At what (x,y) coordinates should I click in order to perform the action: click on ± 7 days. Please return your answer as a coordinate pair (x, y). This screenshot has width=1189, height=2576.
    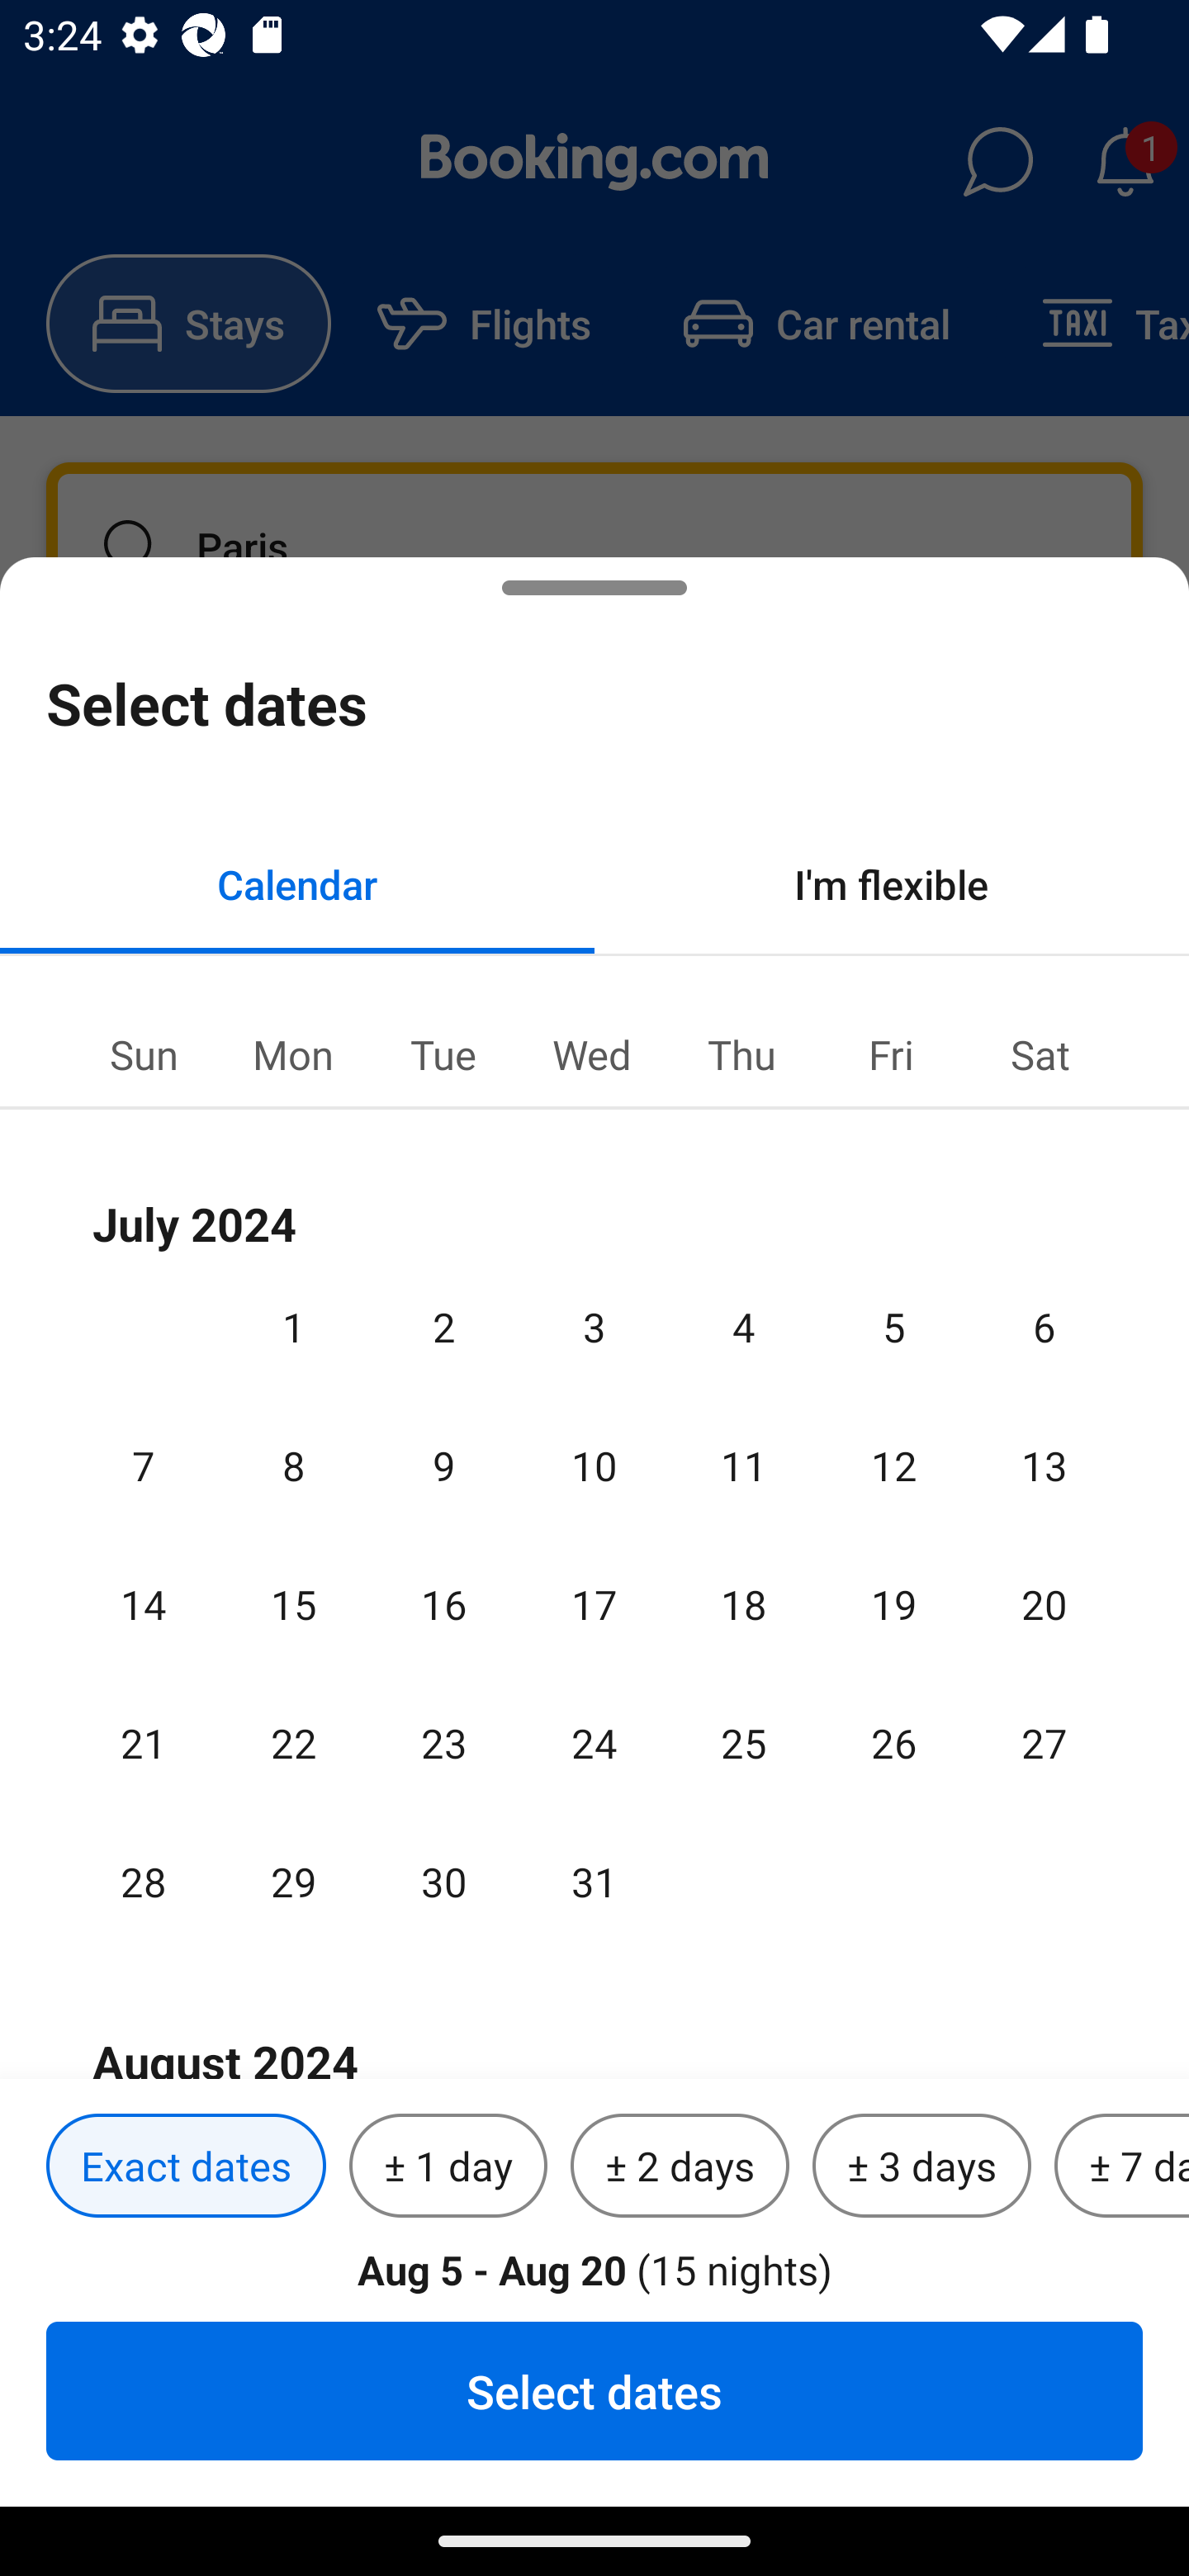
    Looking at the image, I should click on (1121, 2166).